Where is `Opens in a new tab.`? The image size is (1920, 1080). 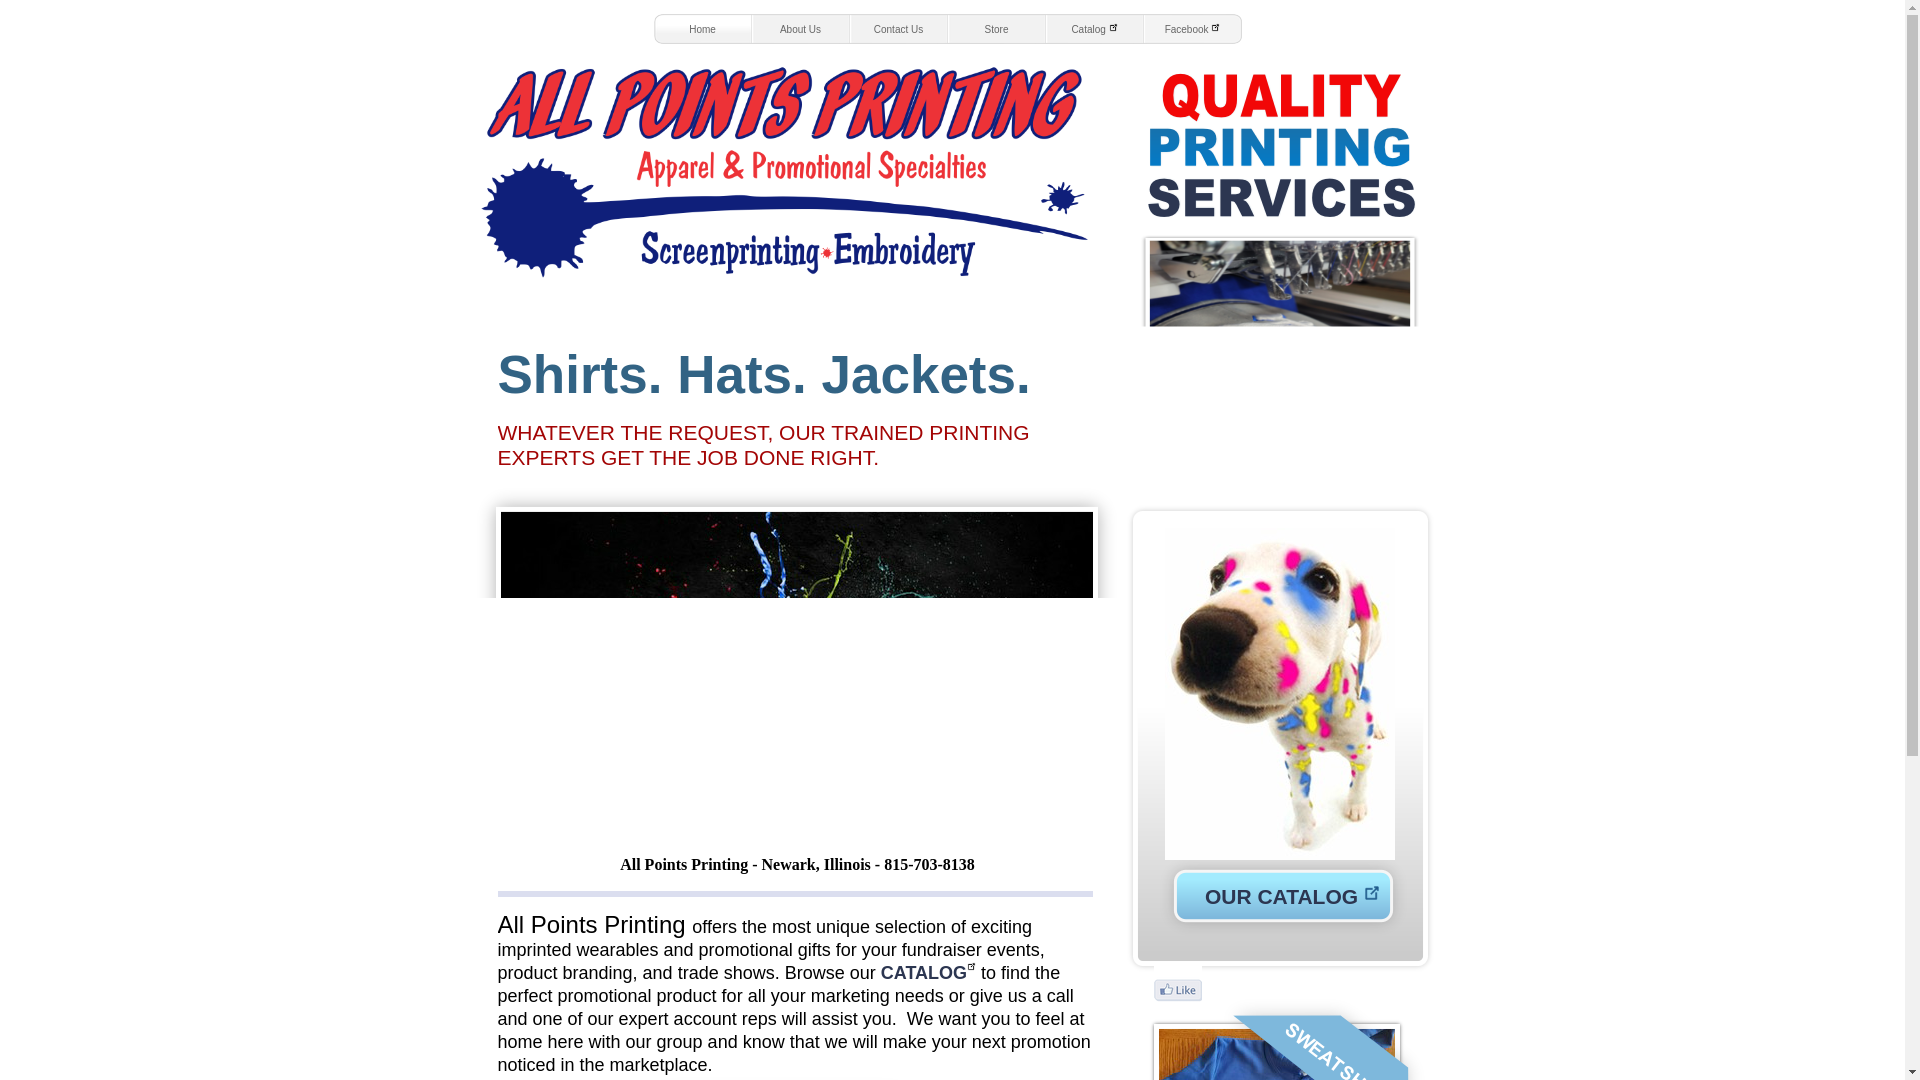 Opens in a new tab. is located at coordinates (1193, 29).